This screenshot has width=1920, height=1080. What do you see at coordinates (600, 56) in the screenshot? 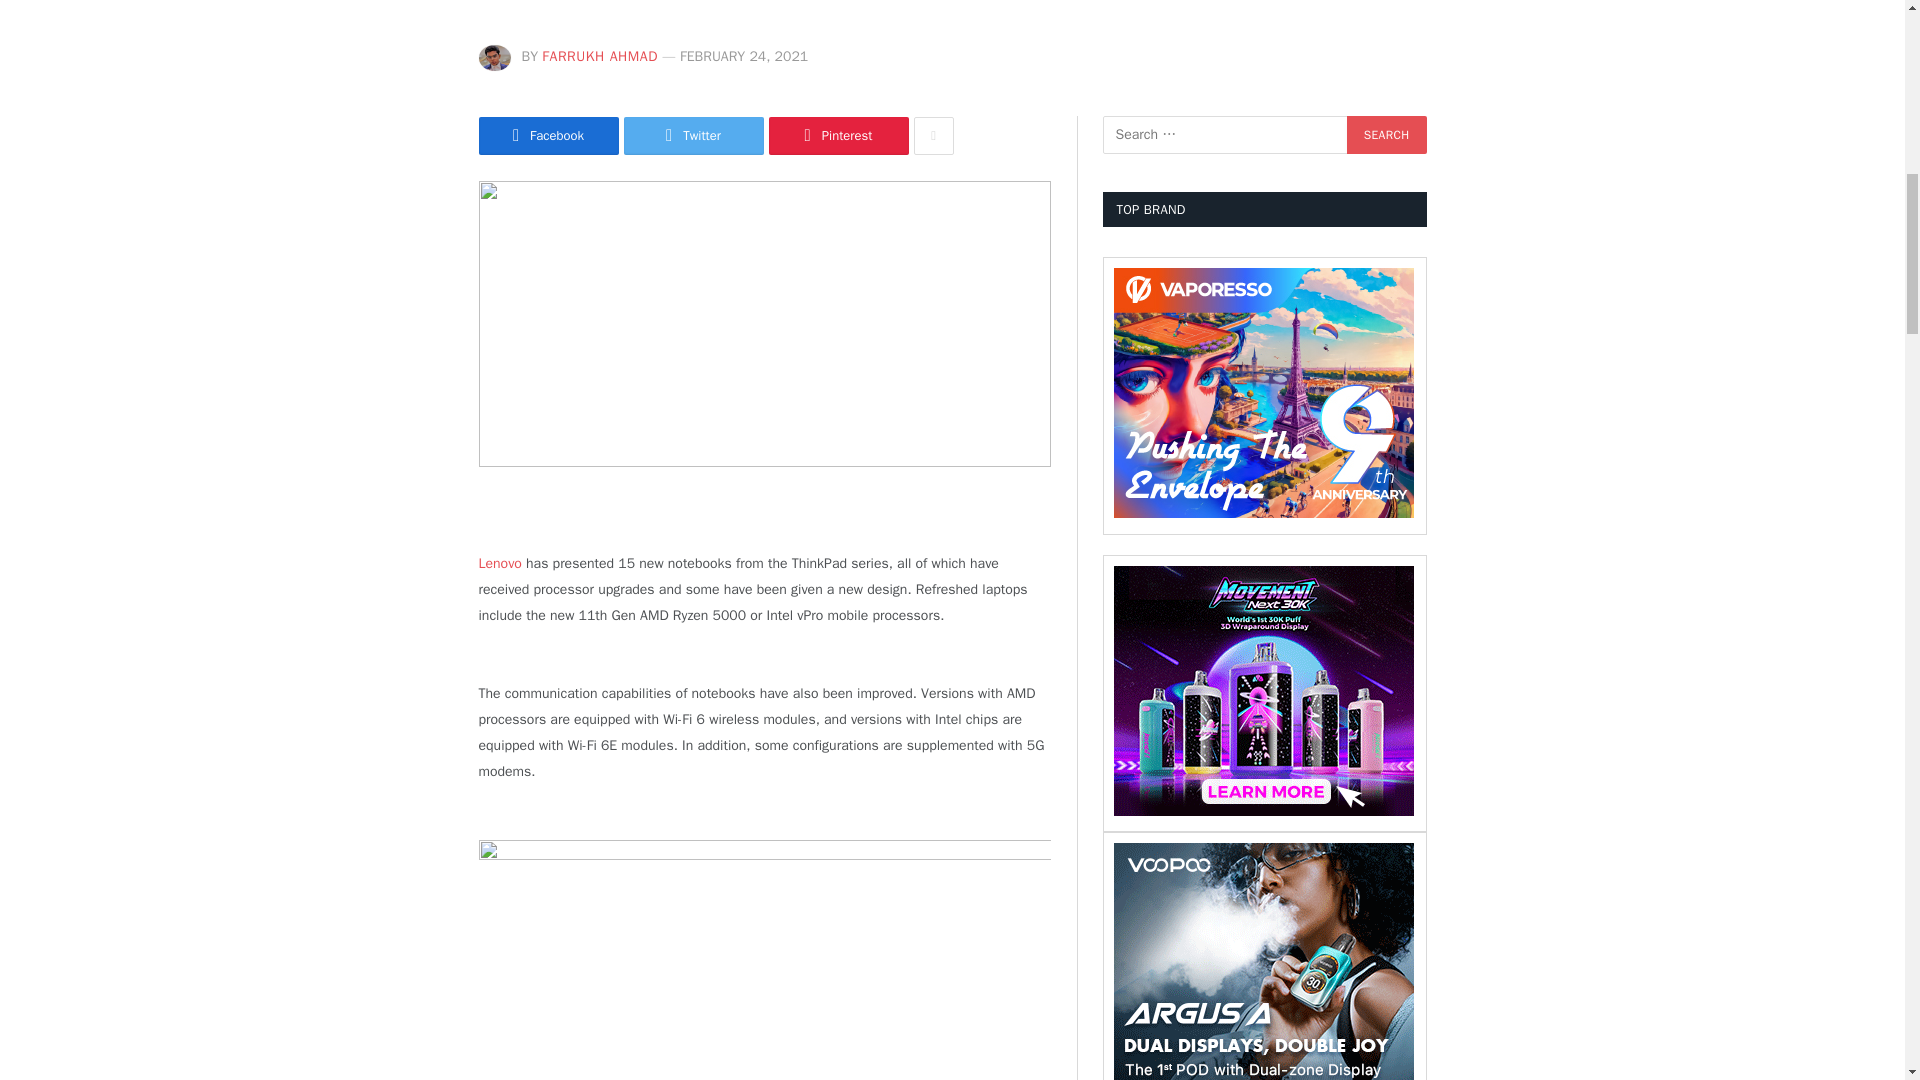
I see `Posts by Farrukh Ahmad` at bounding box center [600, 56].